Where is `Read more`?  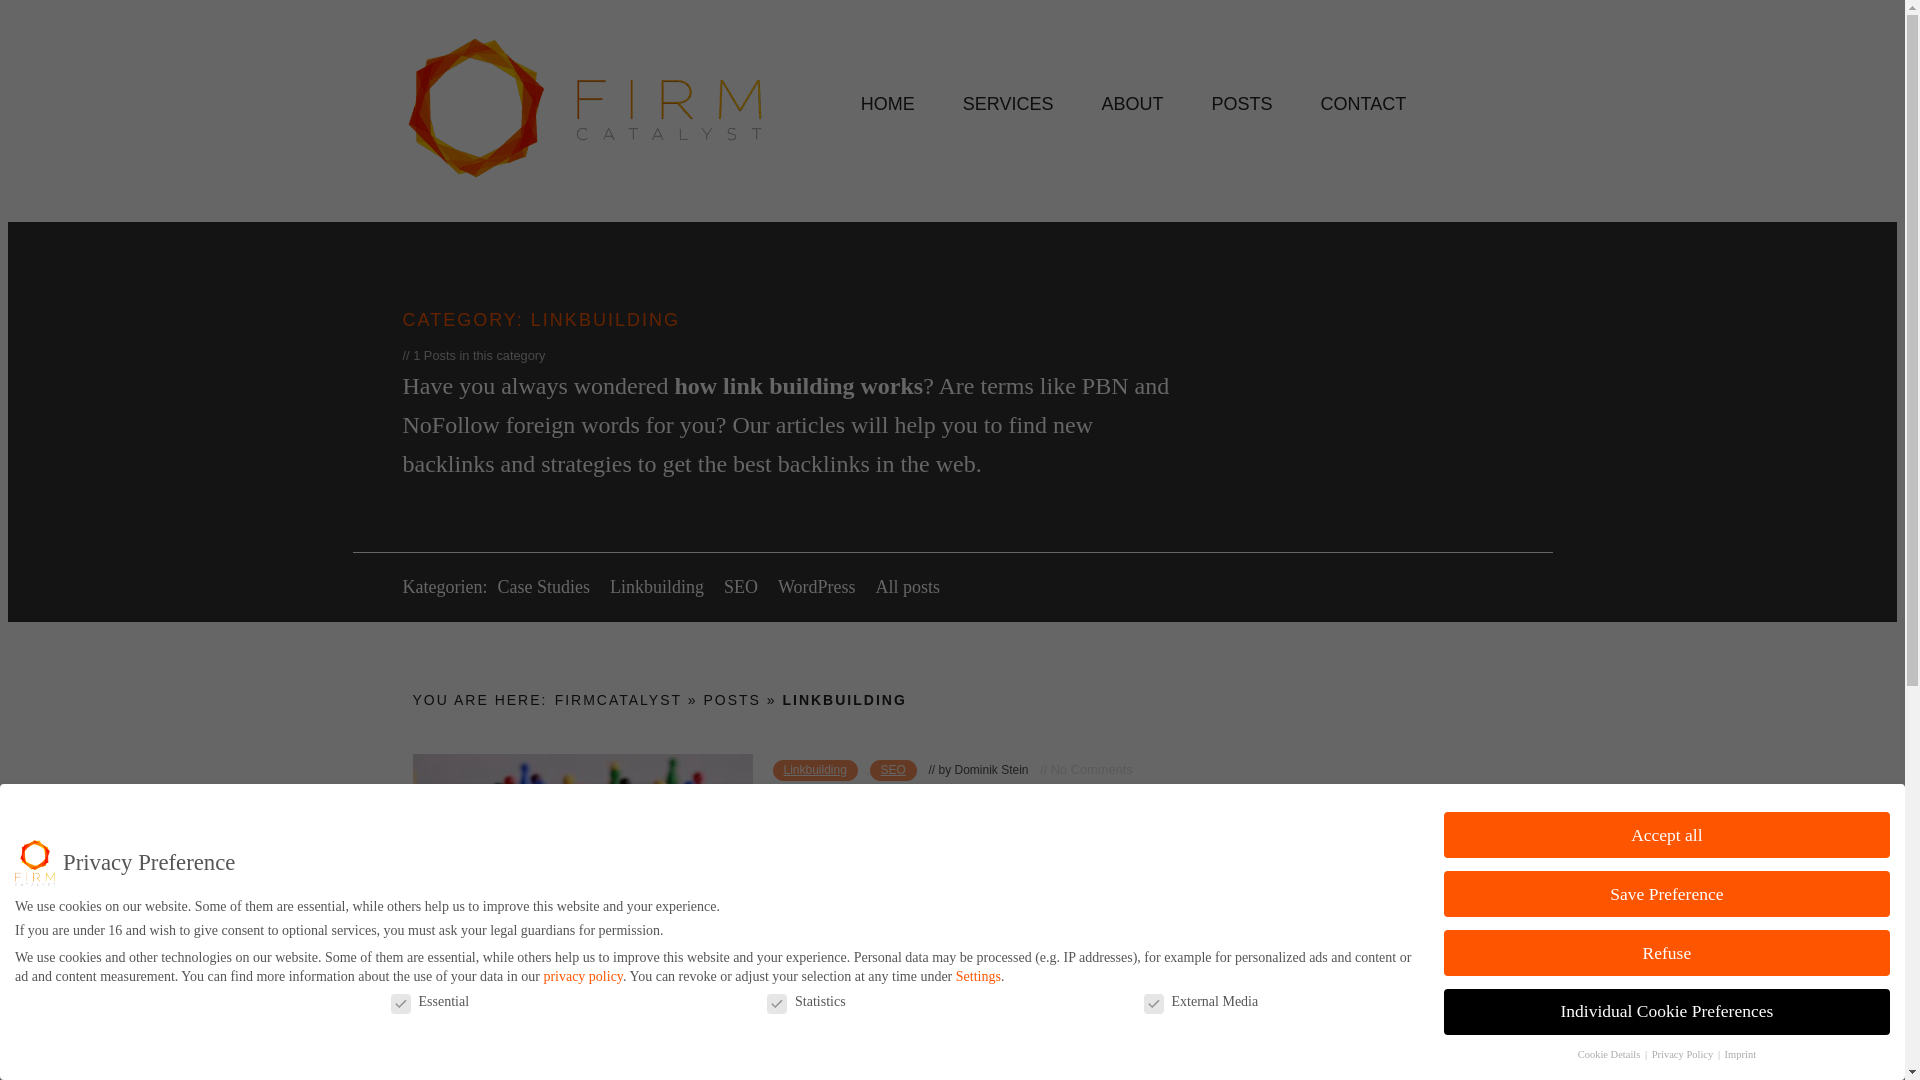 Read more is located at coordinates (826, 942).